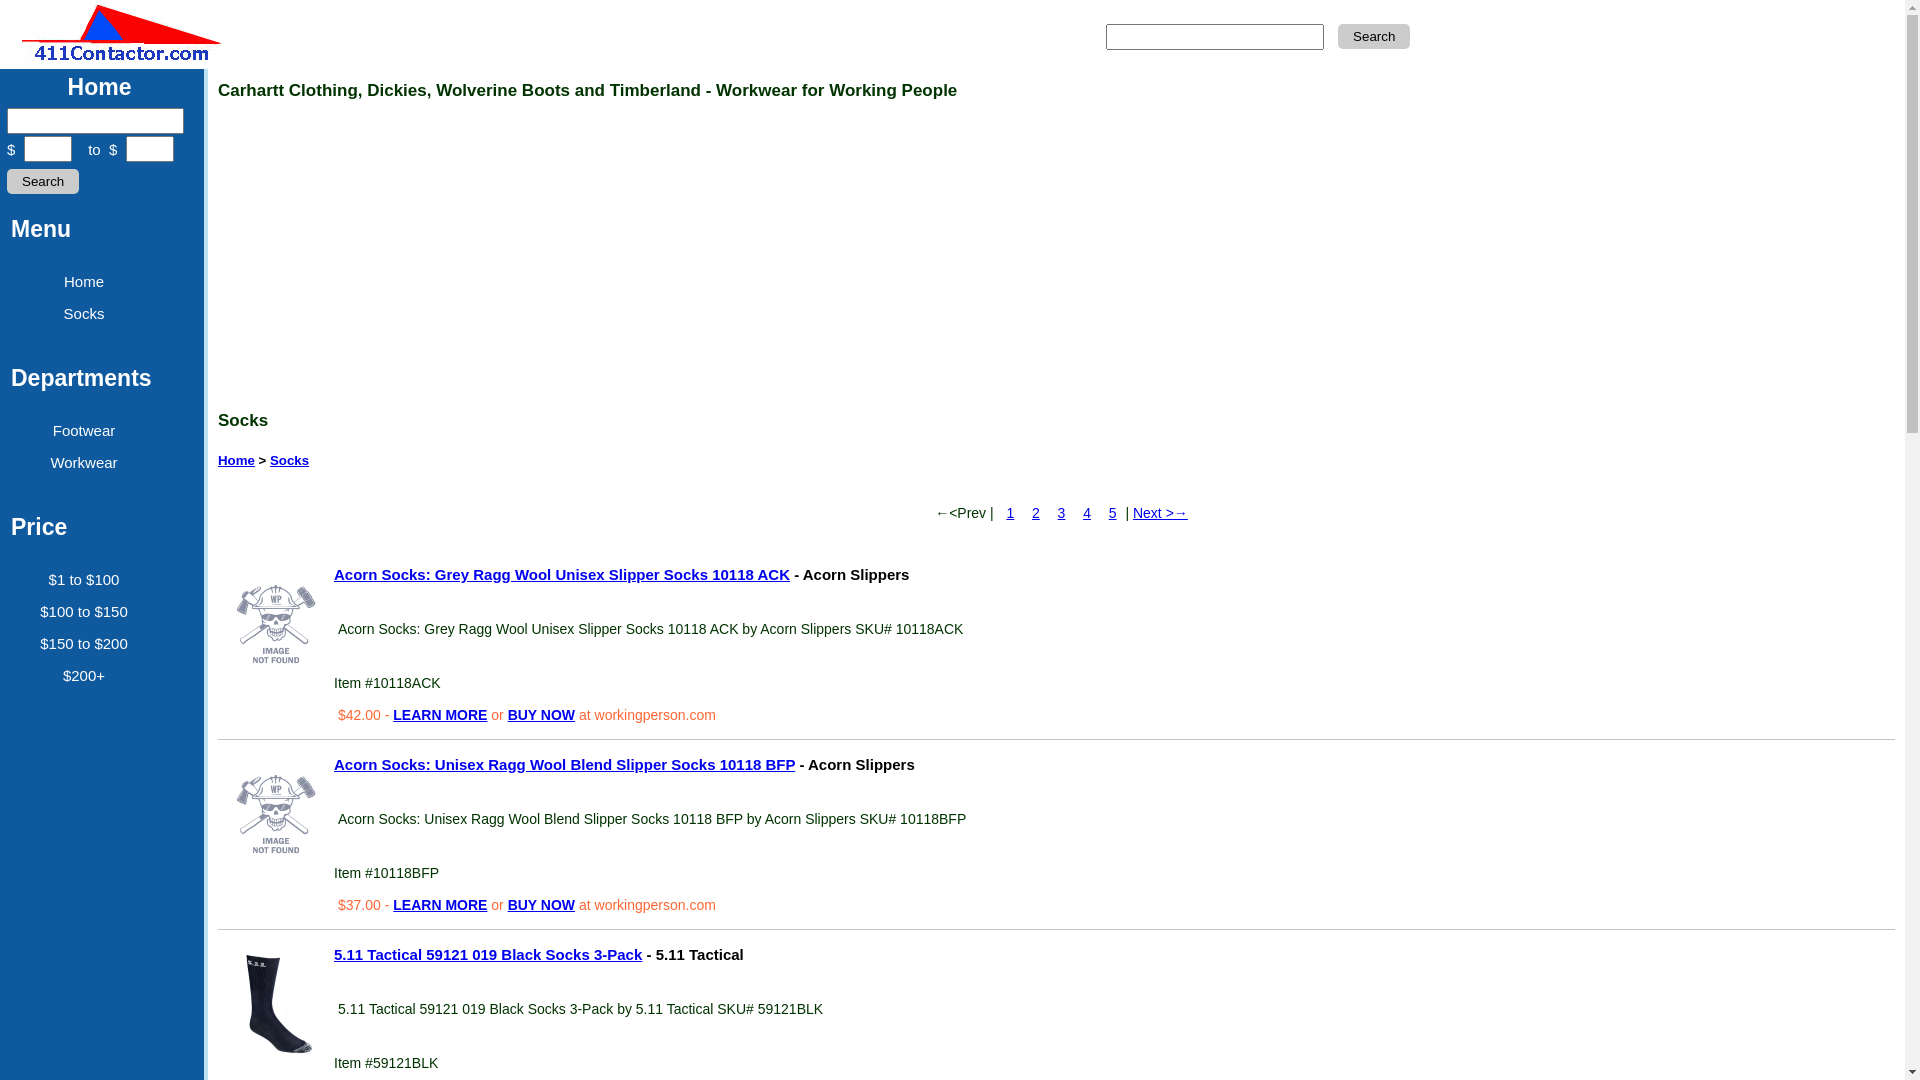 Image resolution: width=1920 pixels, height=1080 pixels. Describe the element at coordinates (488, 954) in the screenshot. I see `5.11 Tactical 59121 019 Black Socks 3-Pack` at that location.